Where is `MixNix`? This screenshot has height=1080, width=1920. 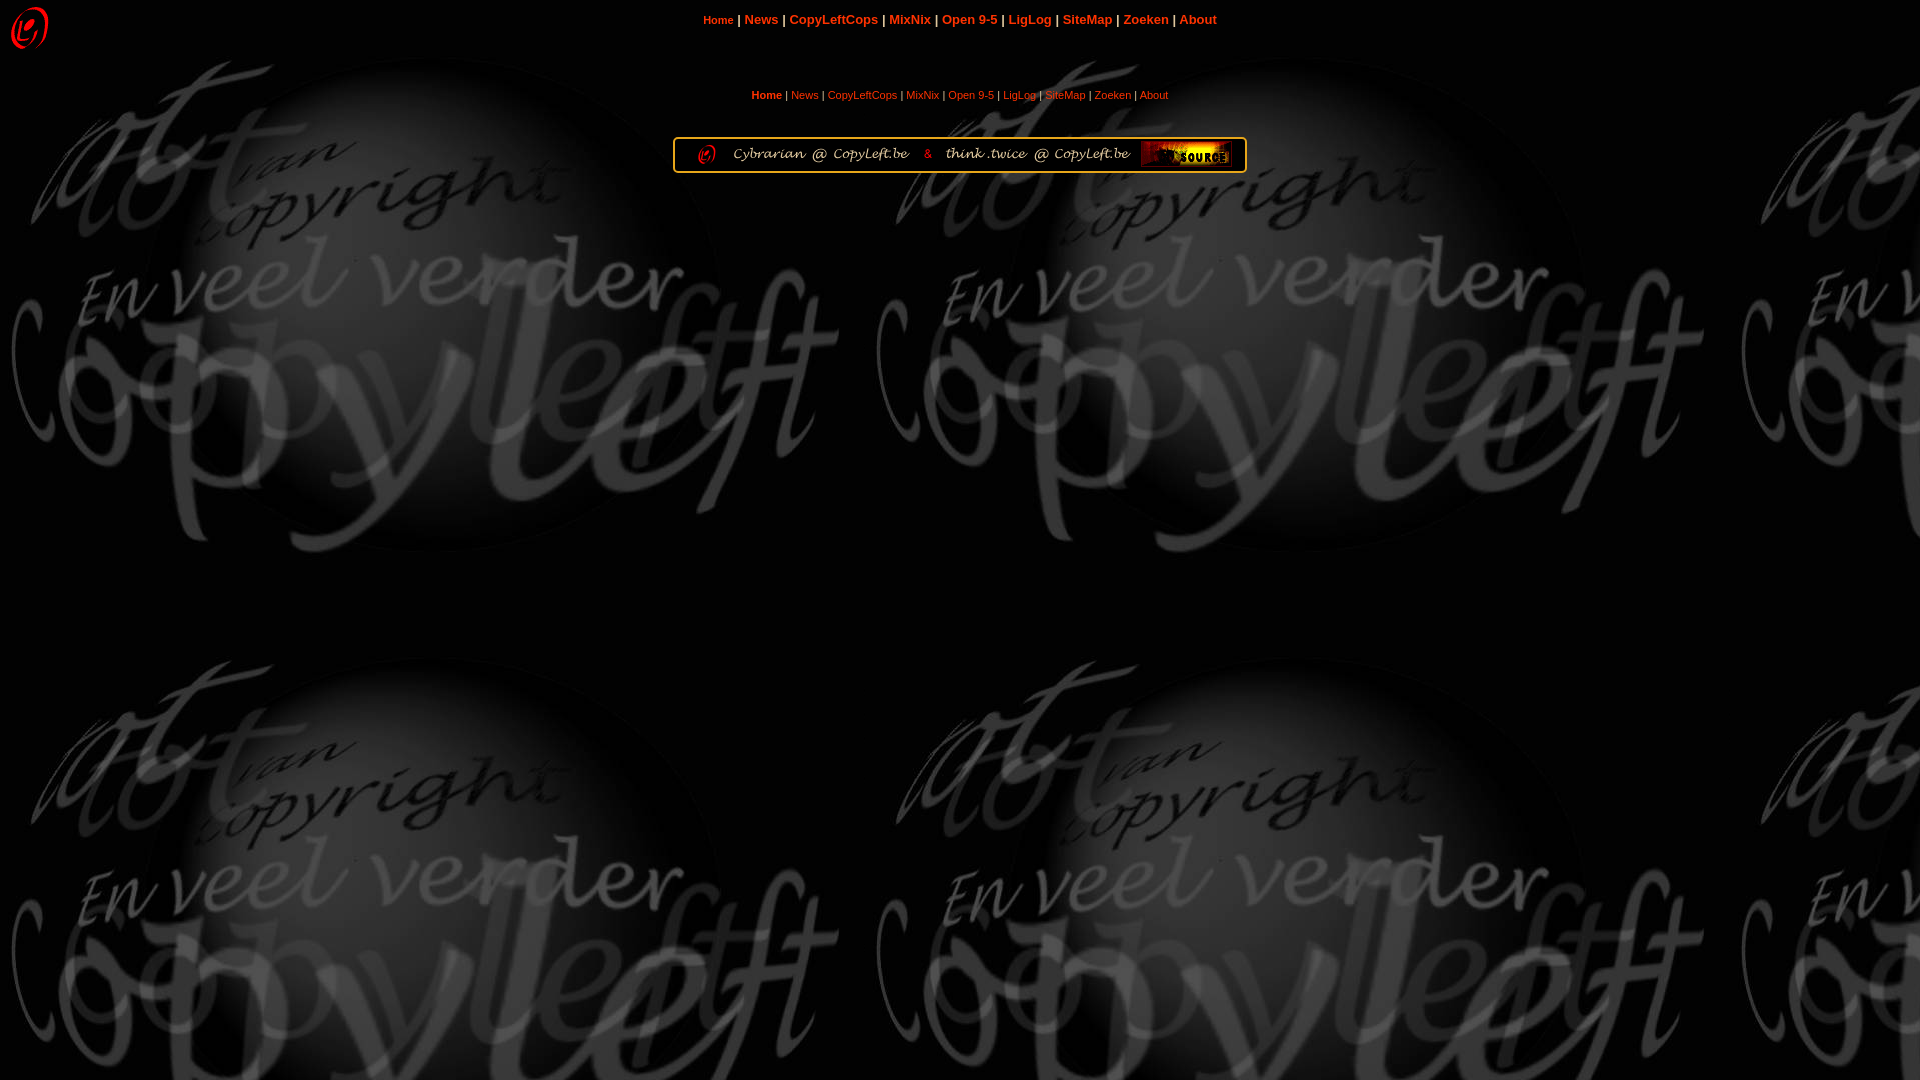 MixNix is located at coordinates (922, 95).